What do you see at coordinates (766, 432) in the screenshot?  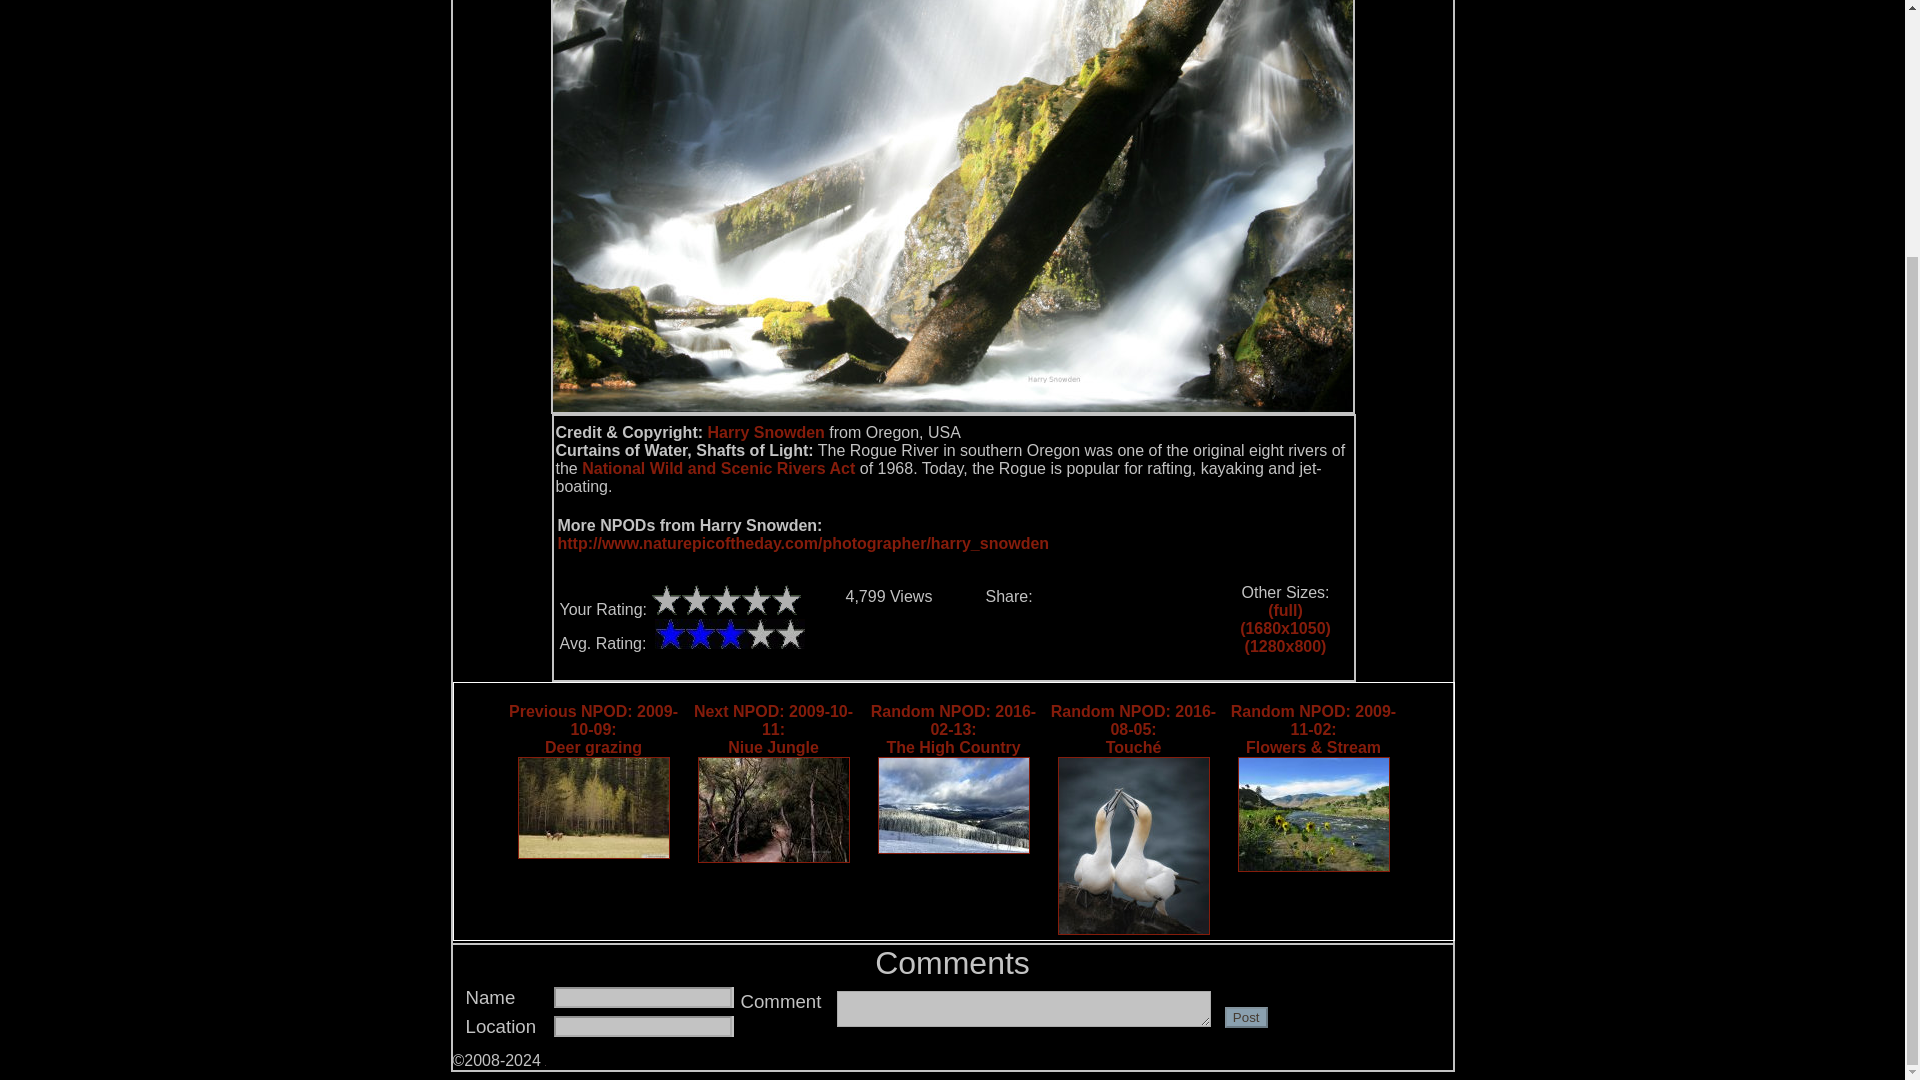 I see `Post` at bounding box center [766, 432].